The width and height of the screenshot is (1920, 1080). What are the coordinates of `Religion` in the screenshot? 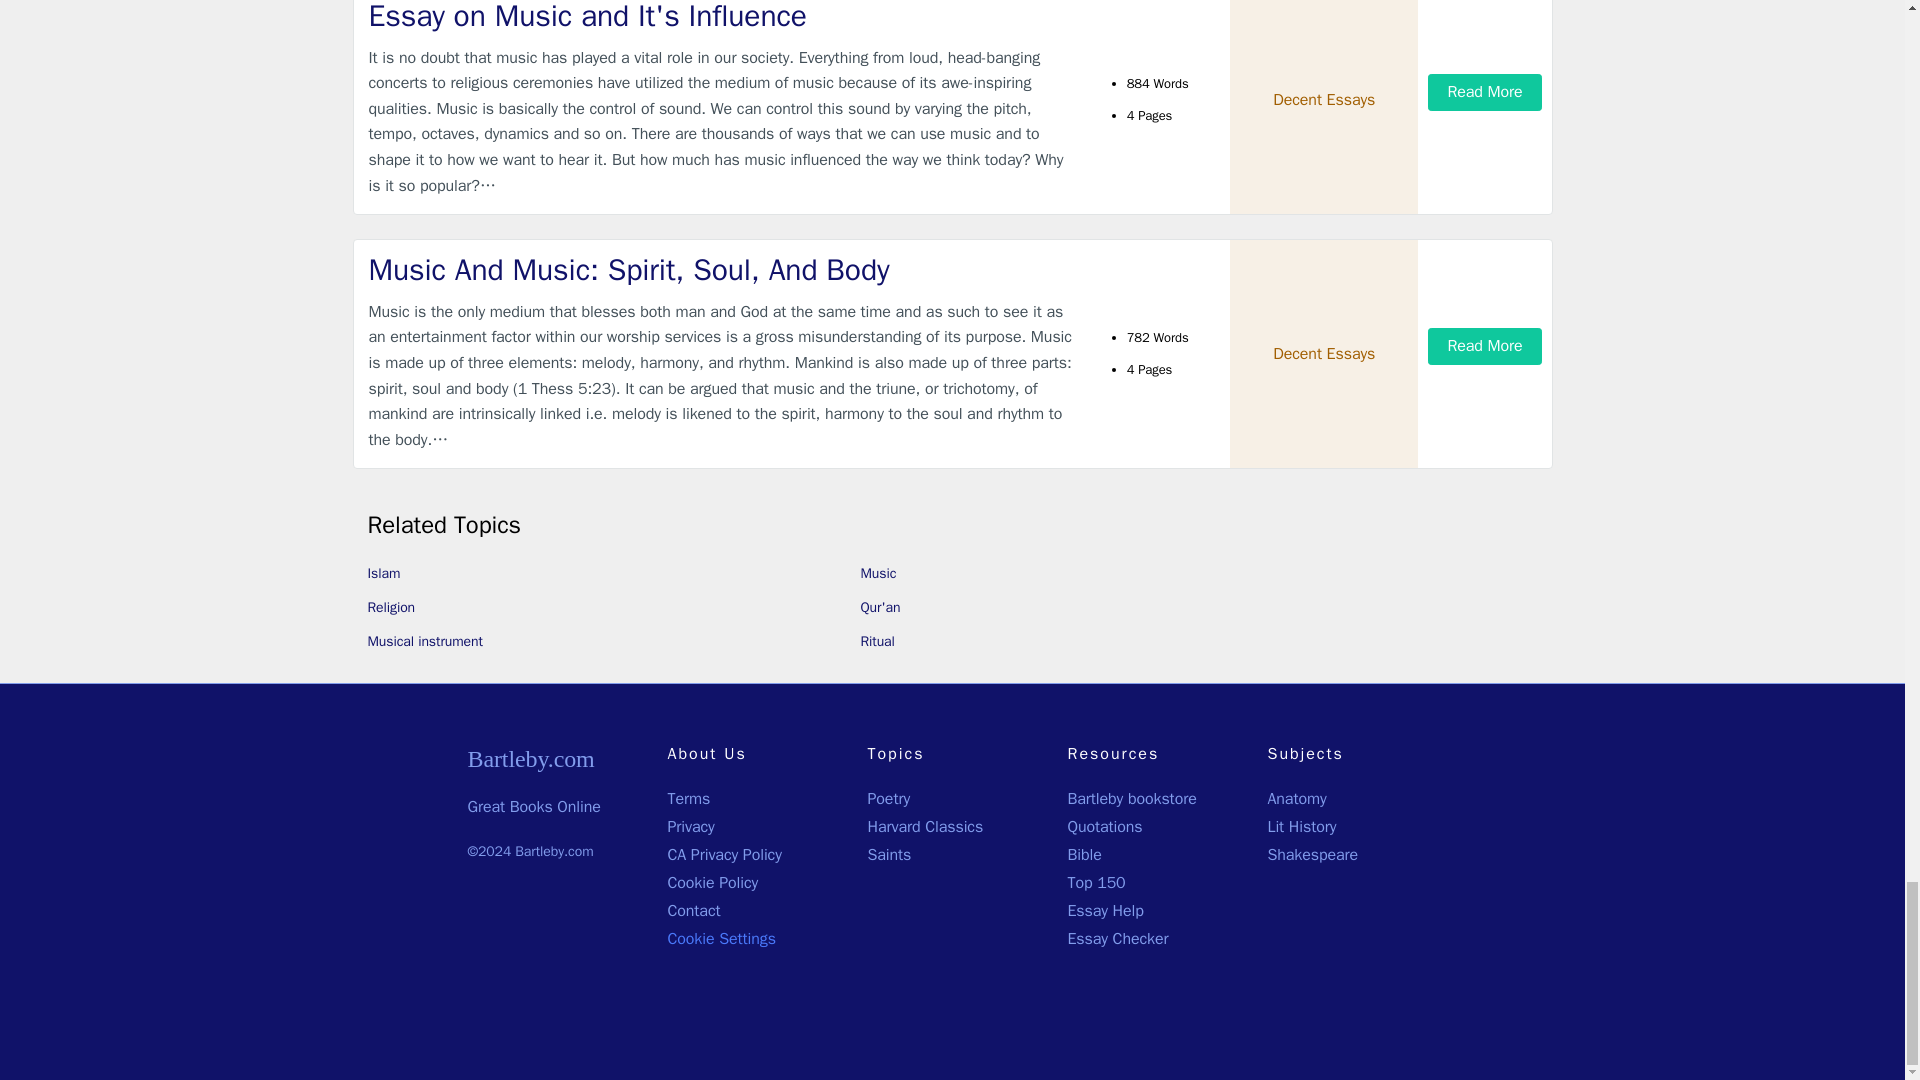 It's located at (392, 607).